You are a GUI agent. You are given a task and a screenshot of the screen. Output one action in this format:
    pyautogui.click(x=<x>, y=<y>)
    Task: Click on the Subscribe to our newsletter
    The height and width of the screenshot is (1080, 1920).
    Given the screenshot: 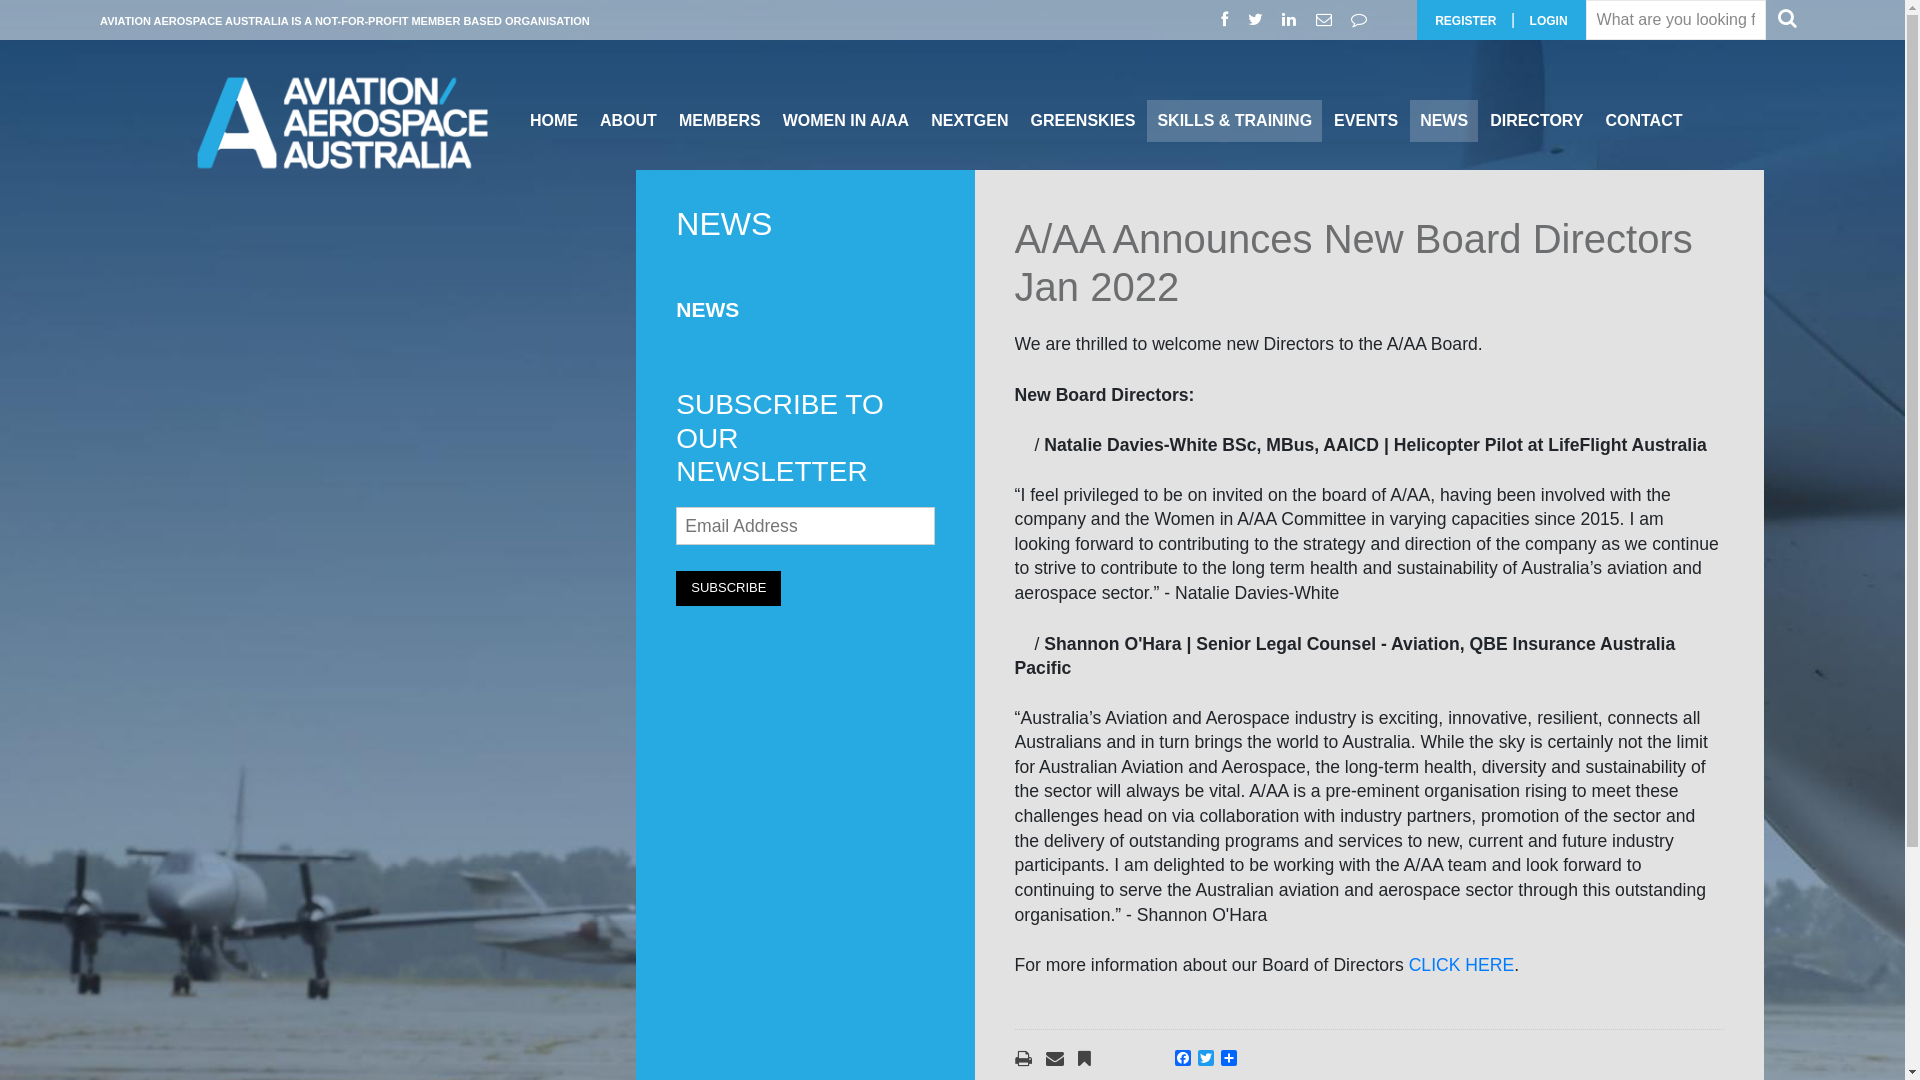 What is the action you would take?
    pyautogui.click(x=1326, y=20)
    